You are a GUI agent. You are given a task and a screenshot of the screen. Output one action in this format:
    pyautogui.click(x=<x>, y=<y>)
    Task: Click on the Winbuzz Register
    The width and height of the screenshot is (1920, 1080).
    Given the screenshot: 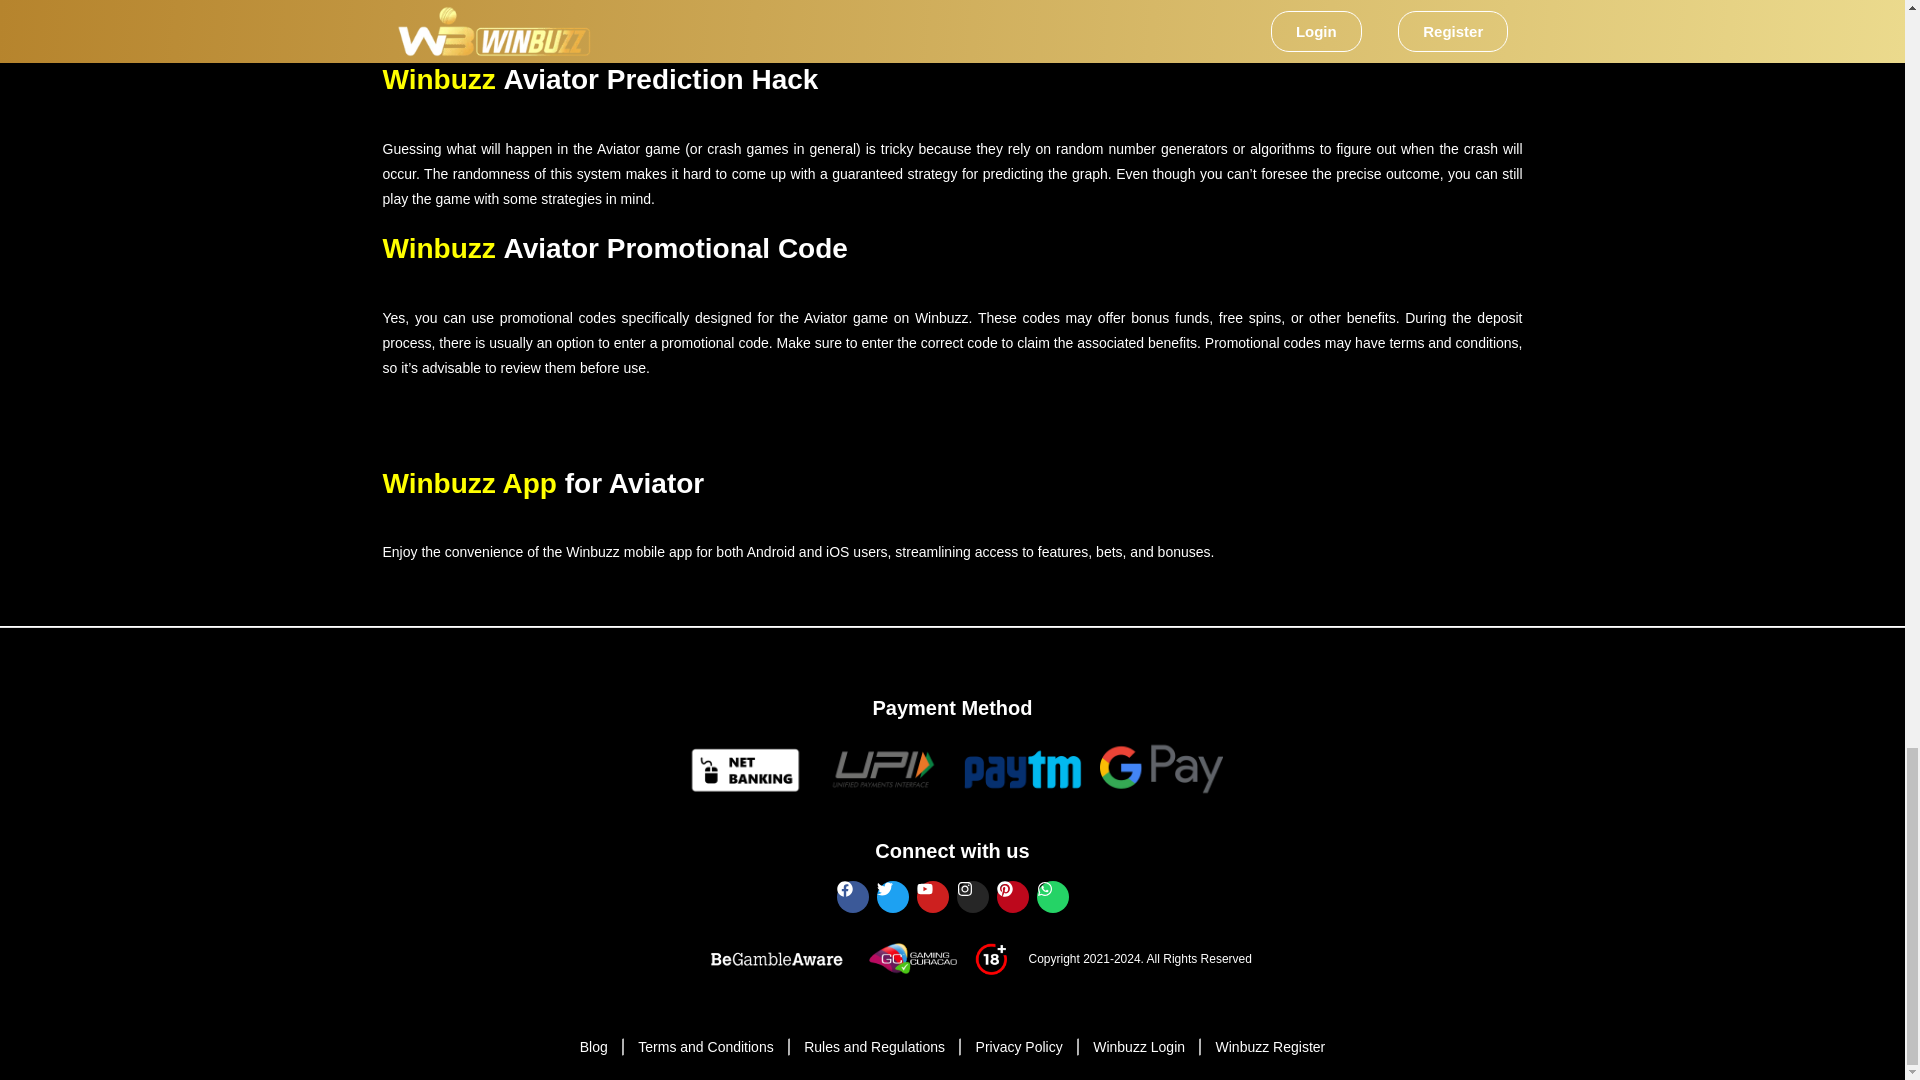 What is the action you would take?
    pyautogui.click(x=1258, y=1046)
    